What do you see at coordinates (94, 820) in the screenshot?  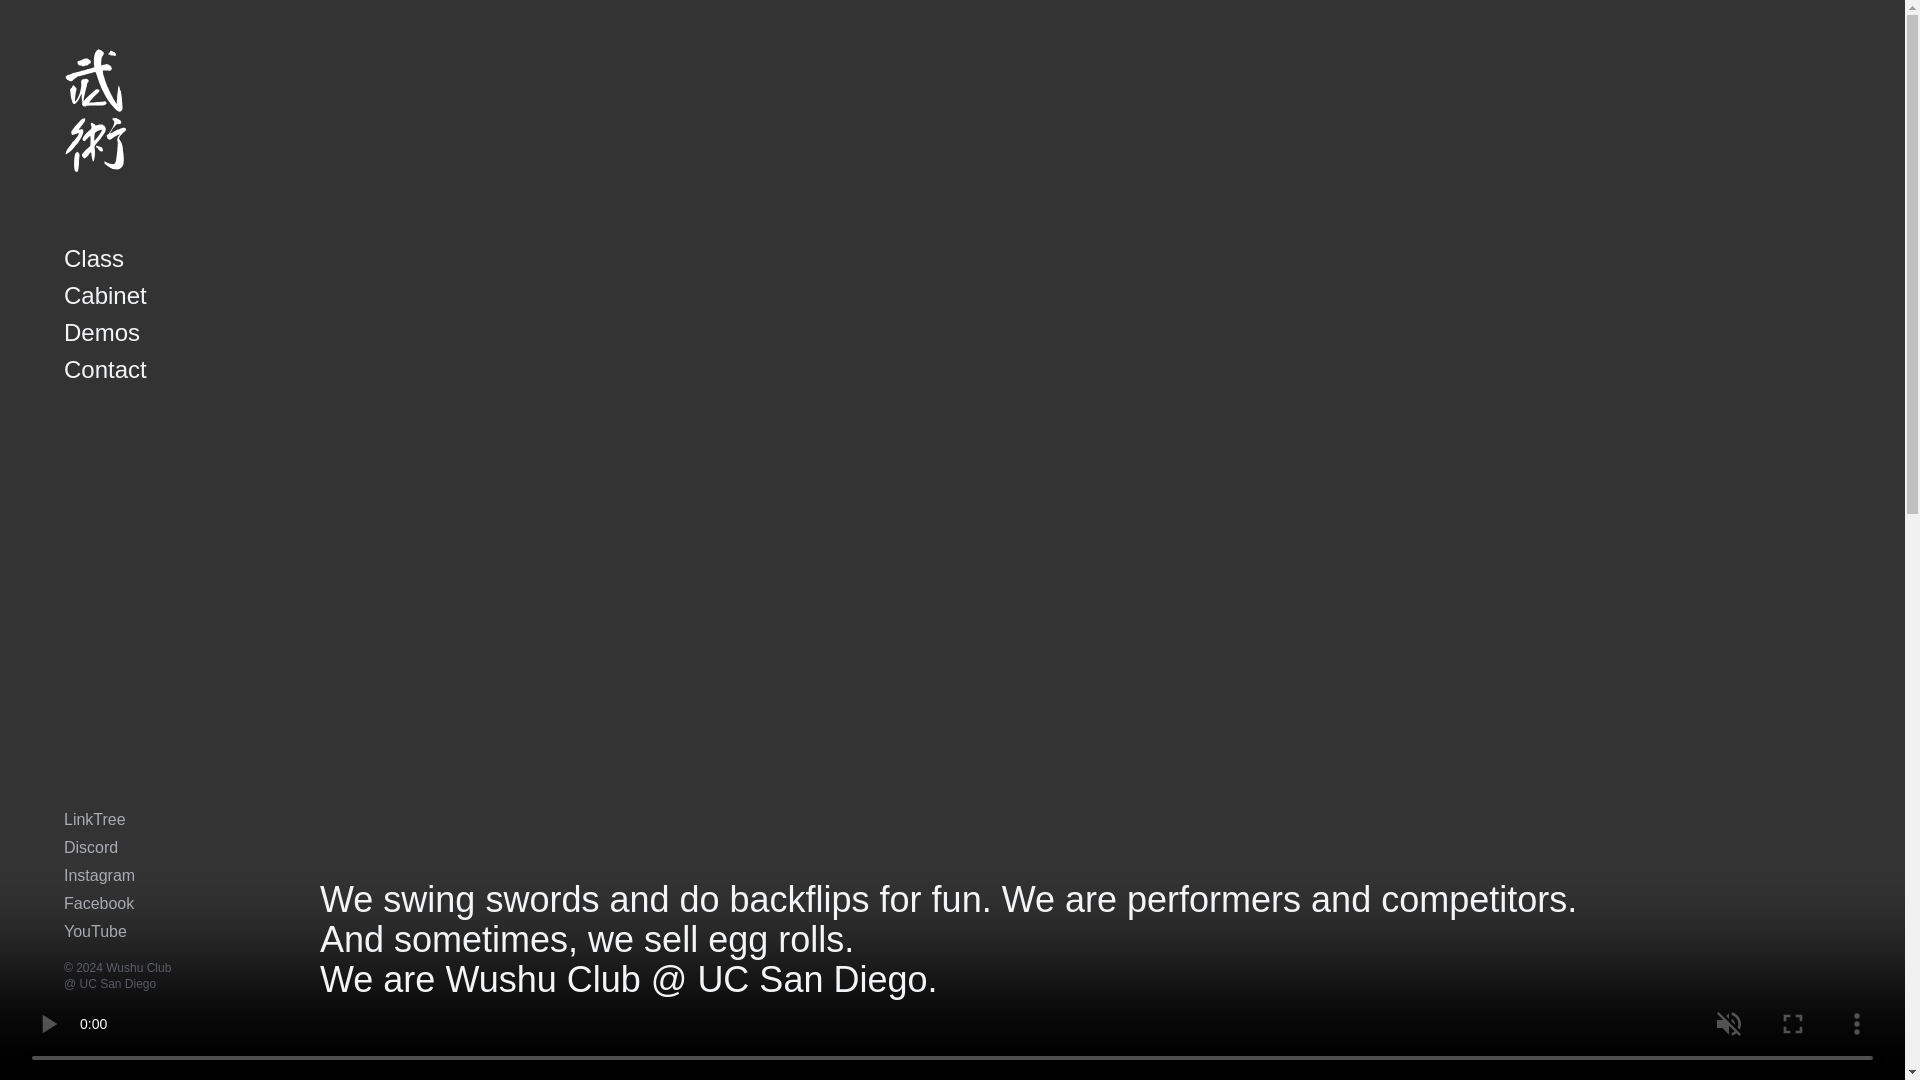 I see `LinkTree` at bounding box center [94, 820].